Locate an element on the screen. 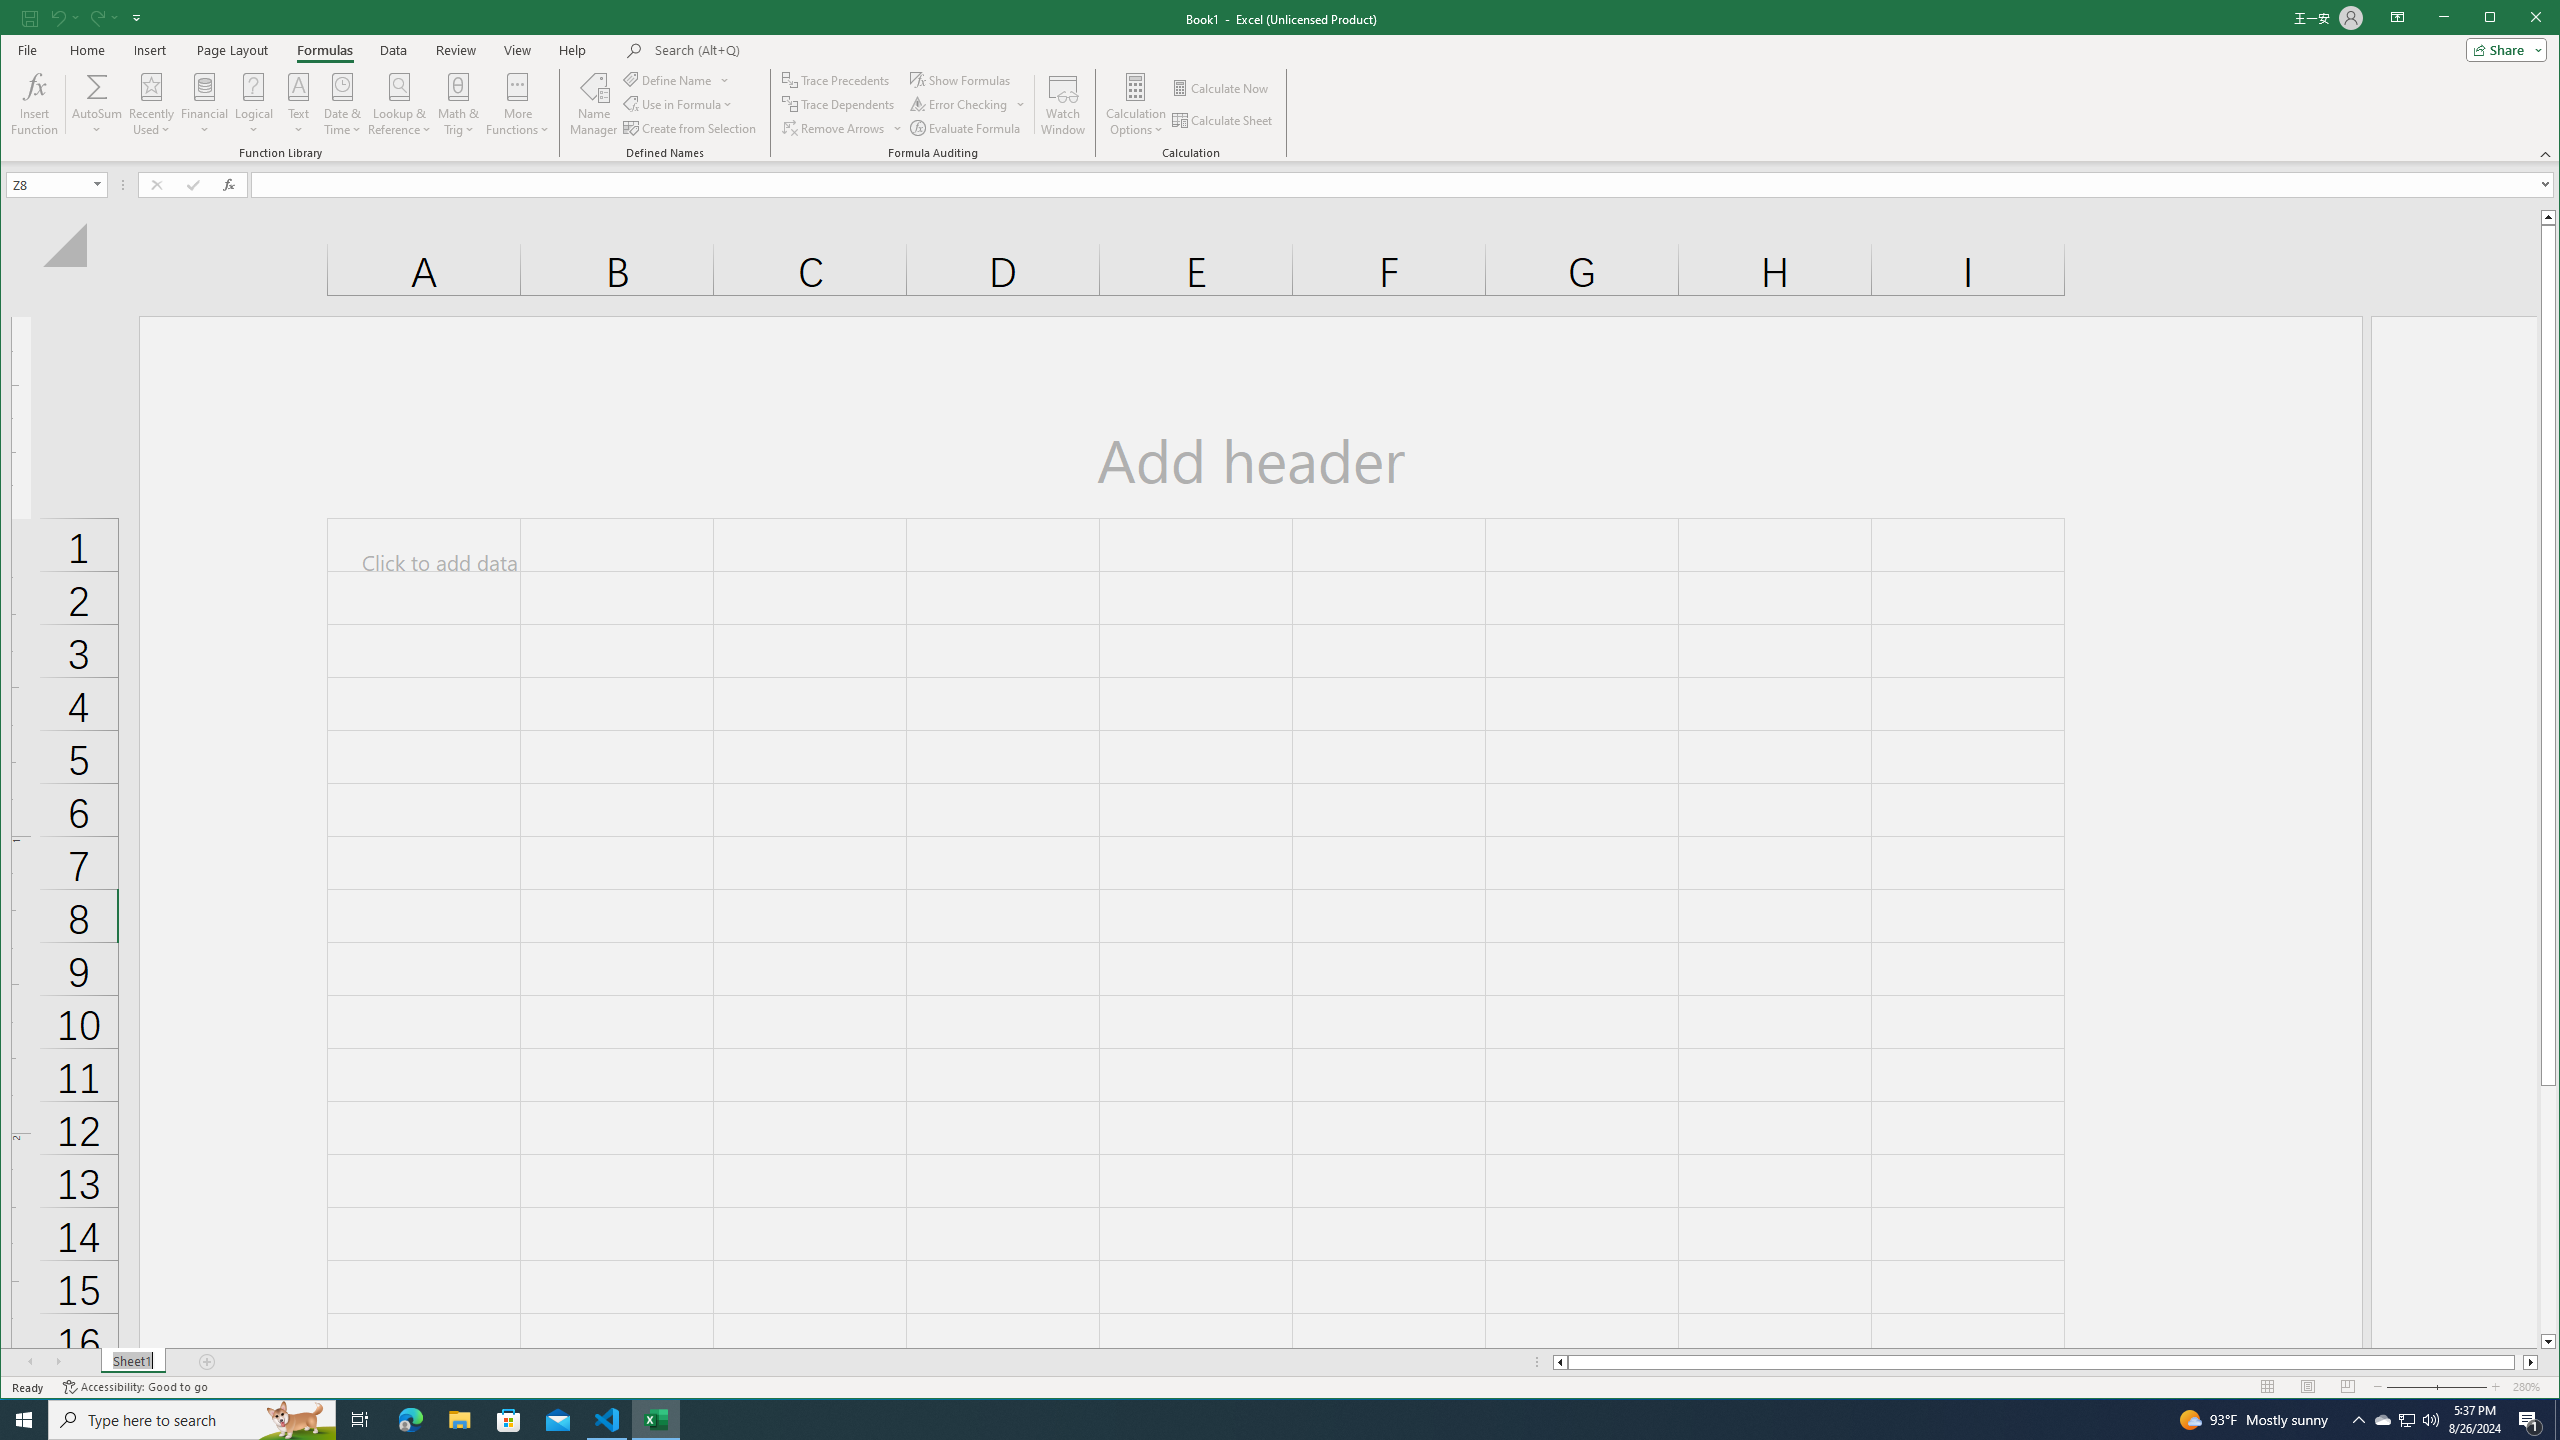 Image resolution: width=2560 pixels, height=1440 pixels. File Explorer is located at coordinates (459, 1420).